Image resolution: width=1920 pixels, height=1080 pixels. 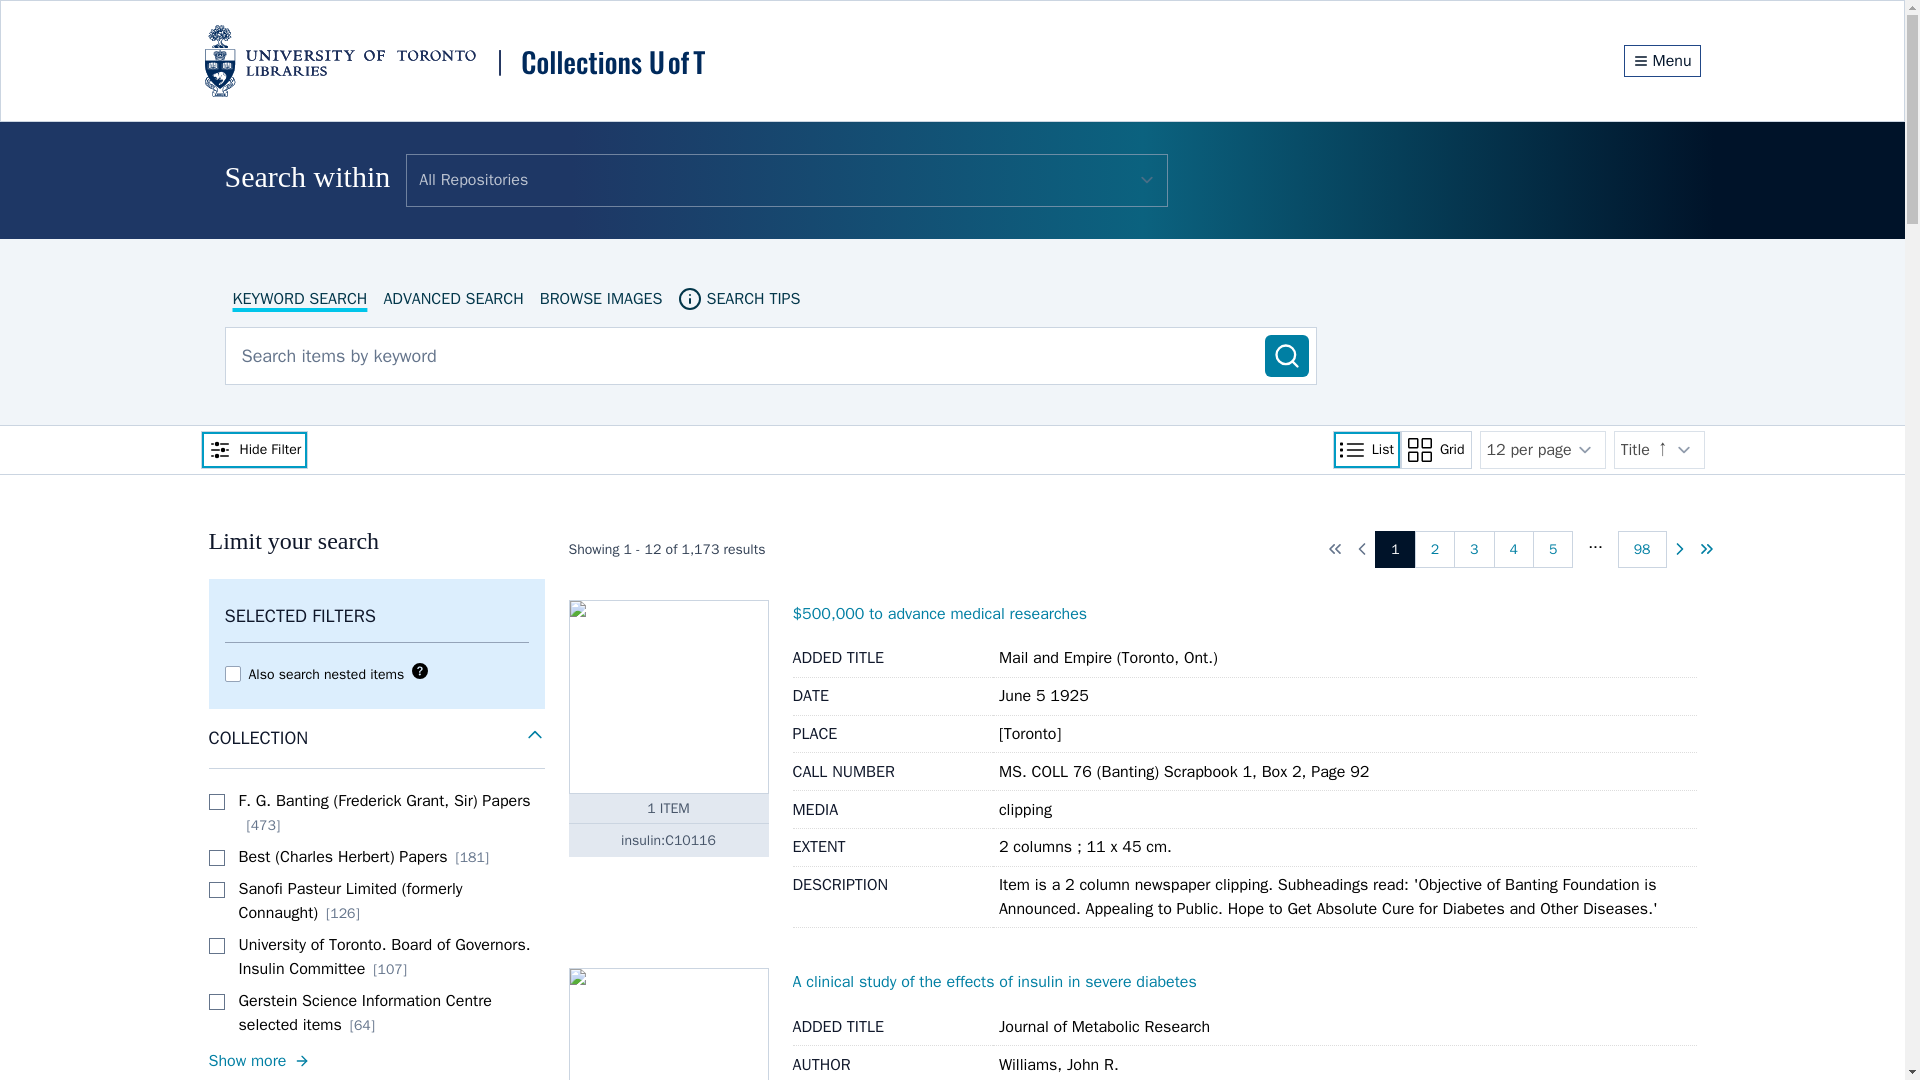 I want to click on Digital Identifier: insulin:C10116, so click(x=668, y=840).